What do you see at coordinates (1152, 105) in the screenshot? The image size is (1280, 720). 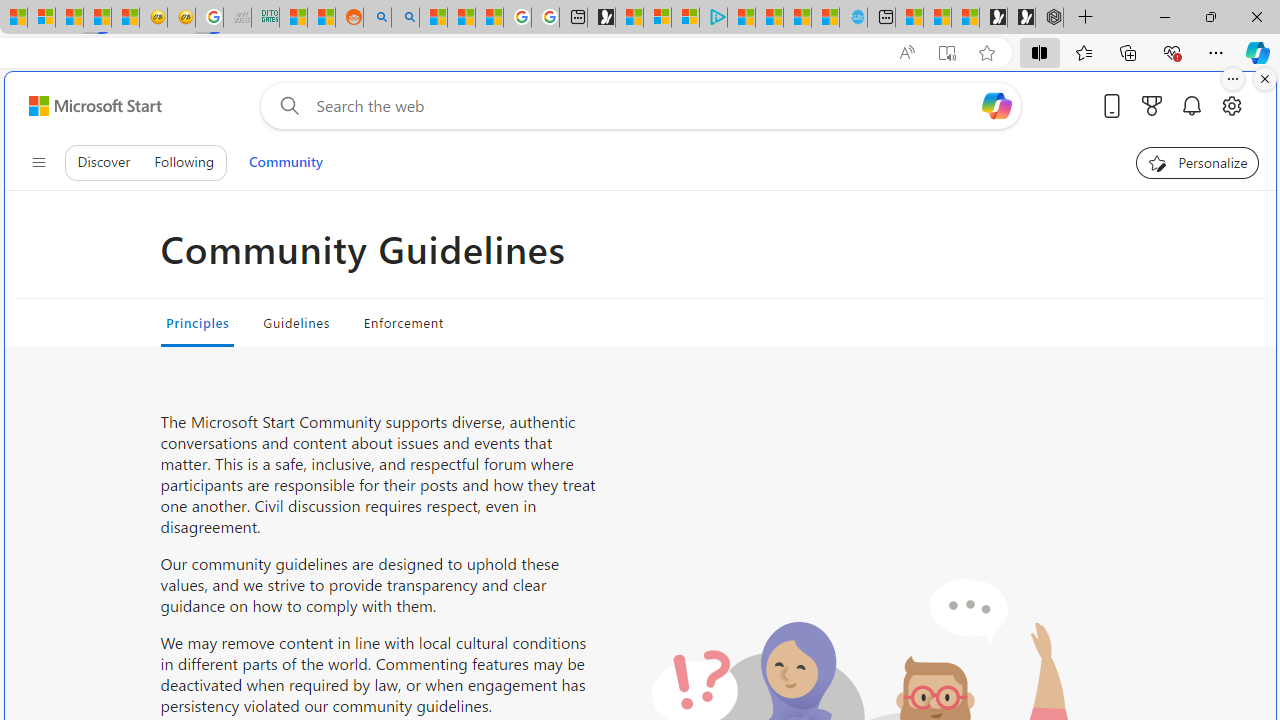 I see `Microsoft rewards` at bounding box center [1152, 105].